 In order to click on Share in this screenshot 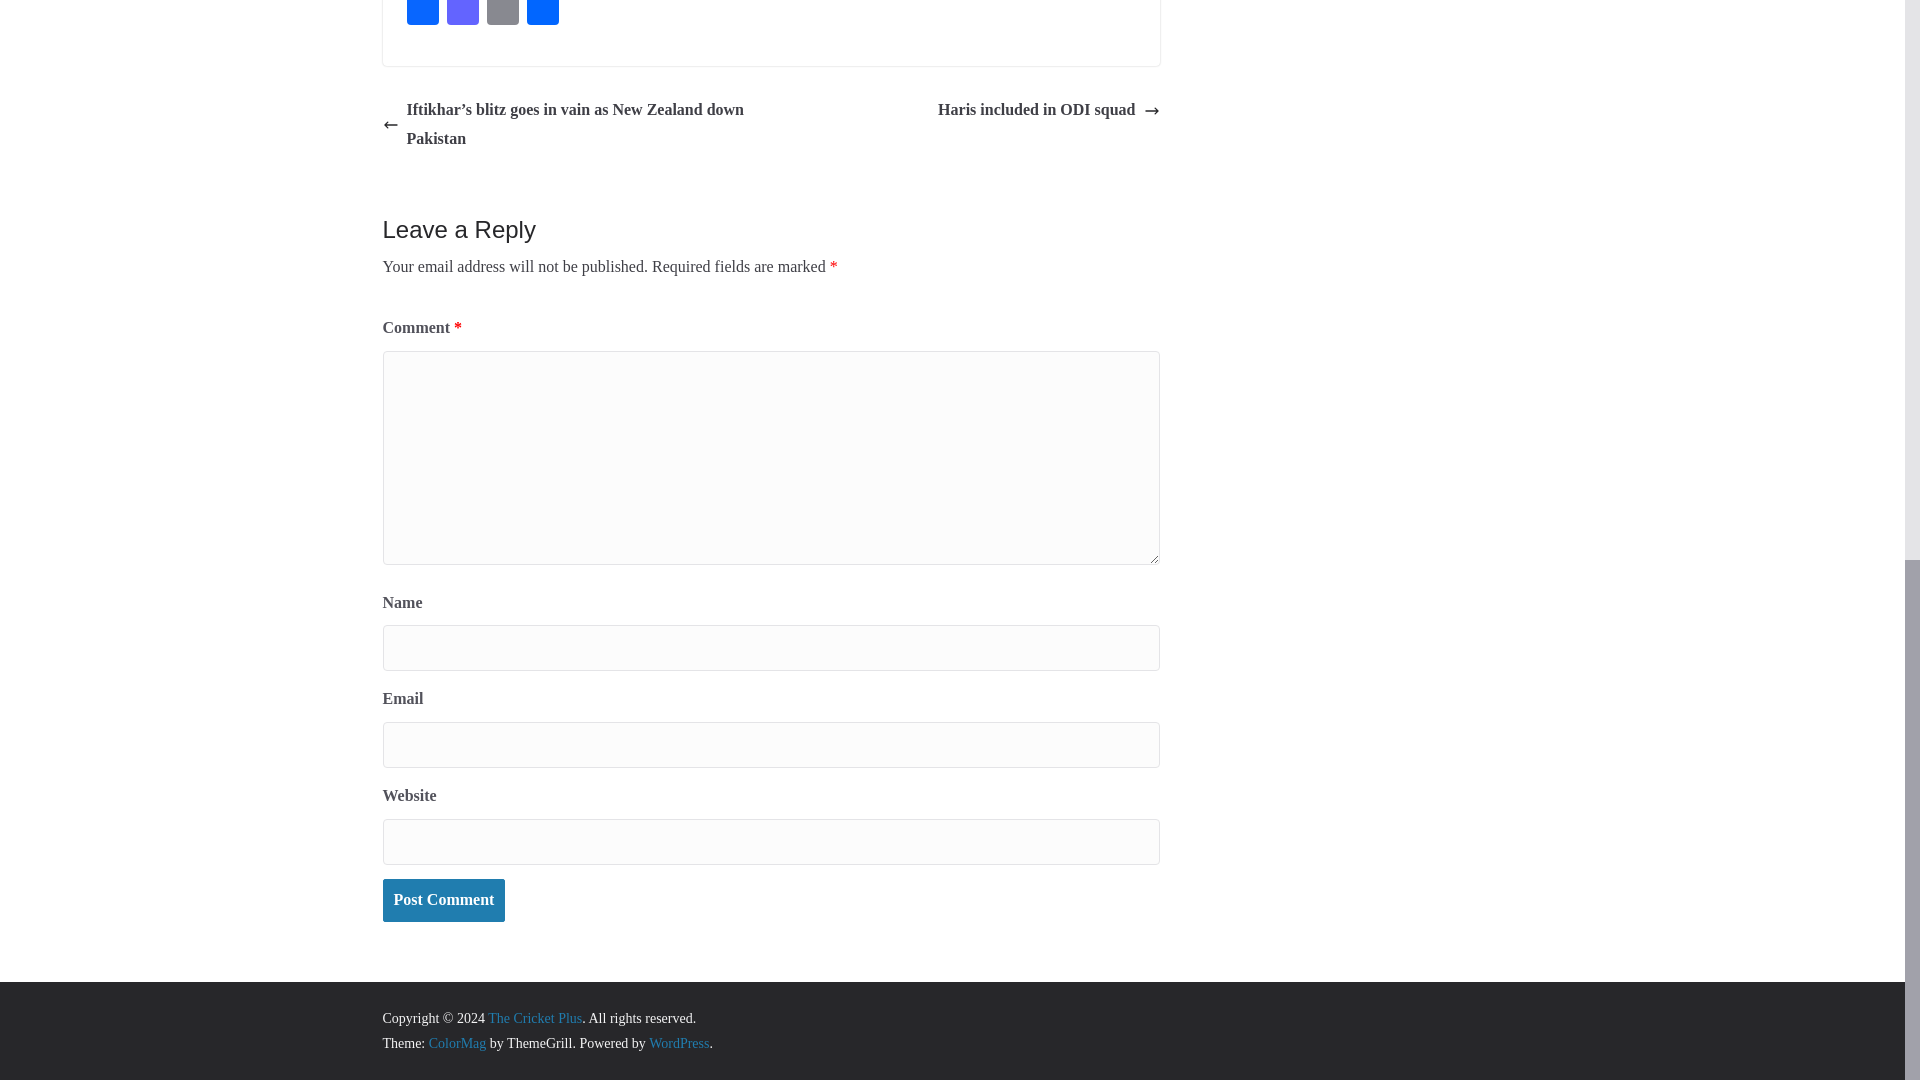, I will do `click(542, 15)`.